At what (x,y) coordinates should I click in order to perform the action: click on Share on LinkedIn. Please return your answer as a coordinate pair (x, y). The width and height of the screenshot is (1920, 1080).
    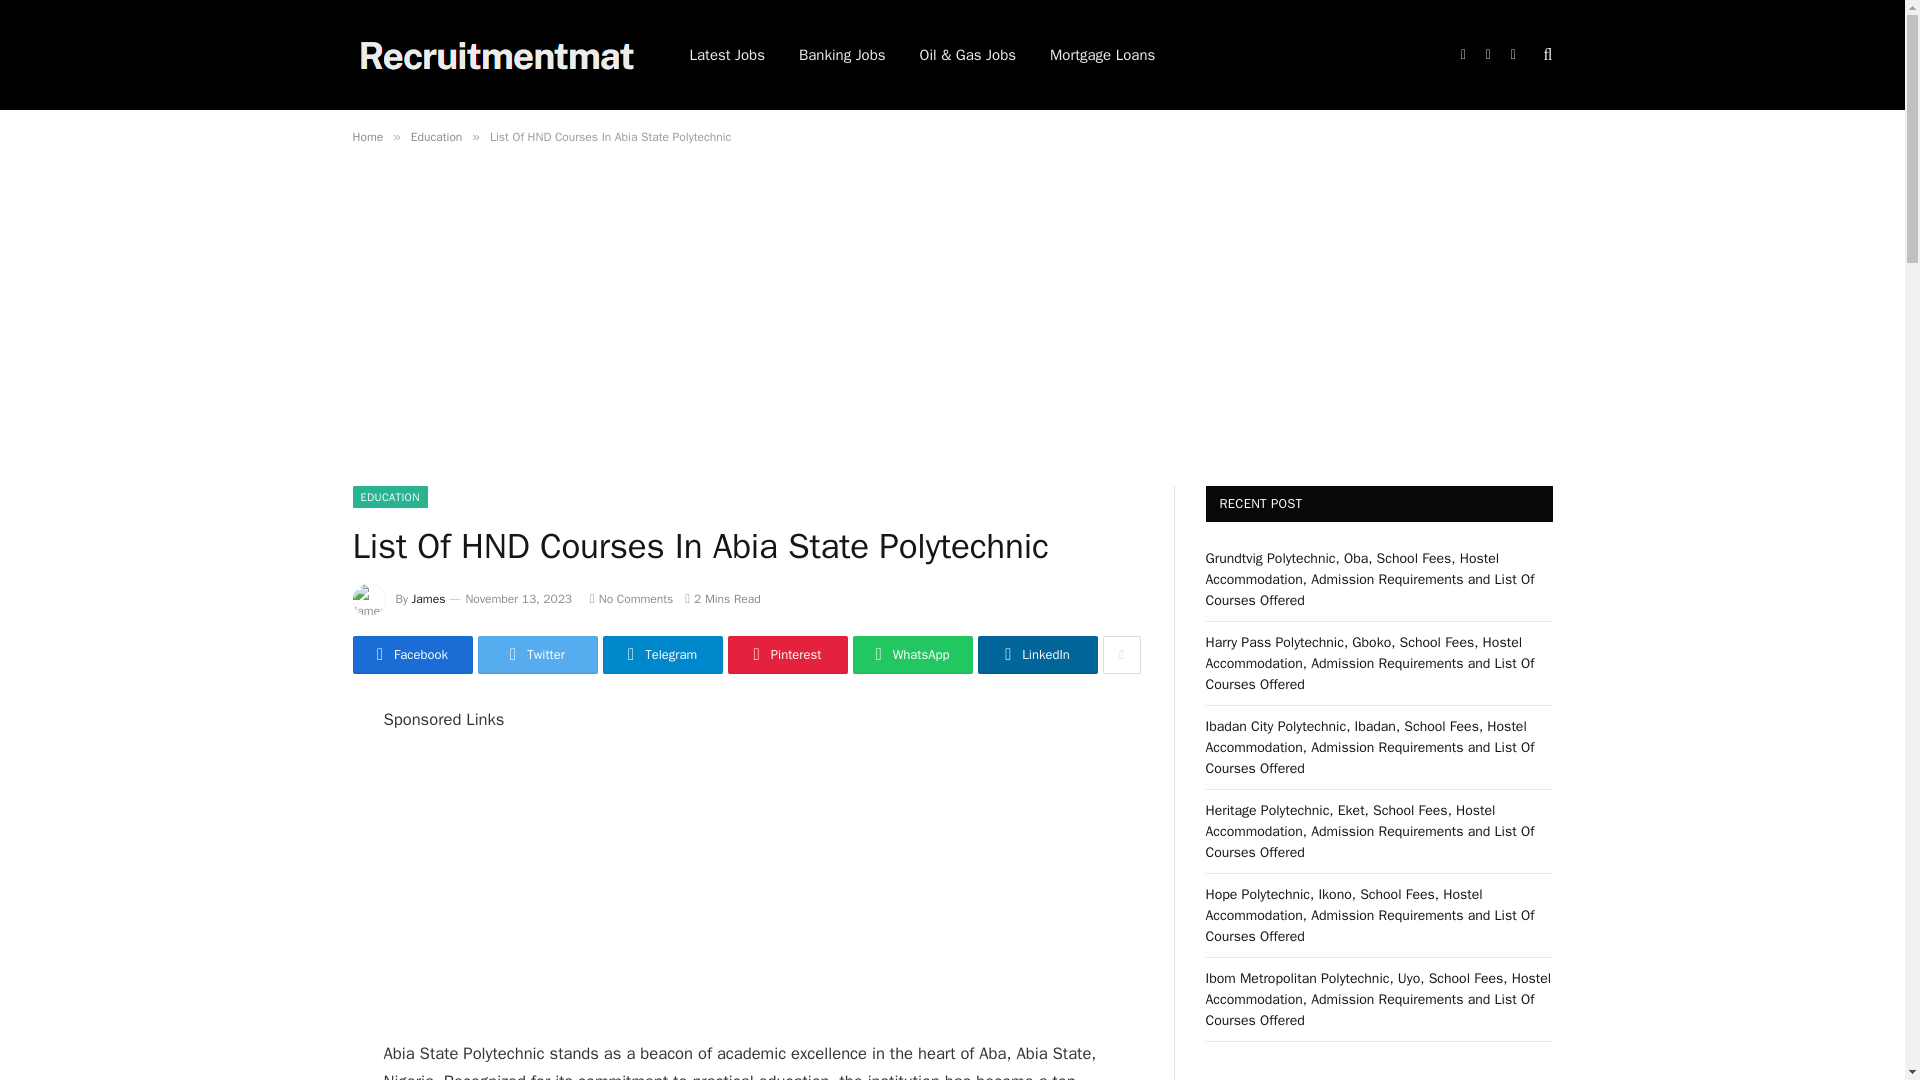
    Looking at the image, I should click on (1038, 654).